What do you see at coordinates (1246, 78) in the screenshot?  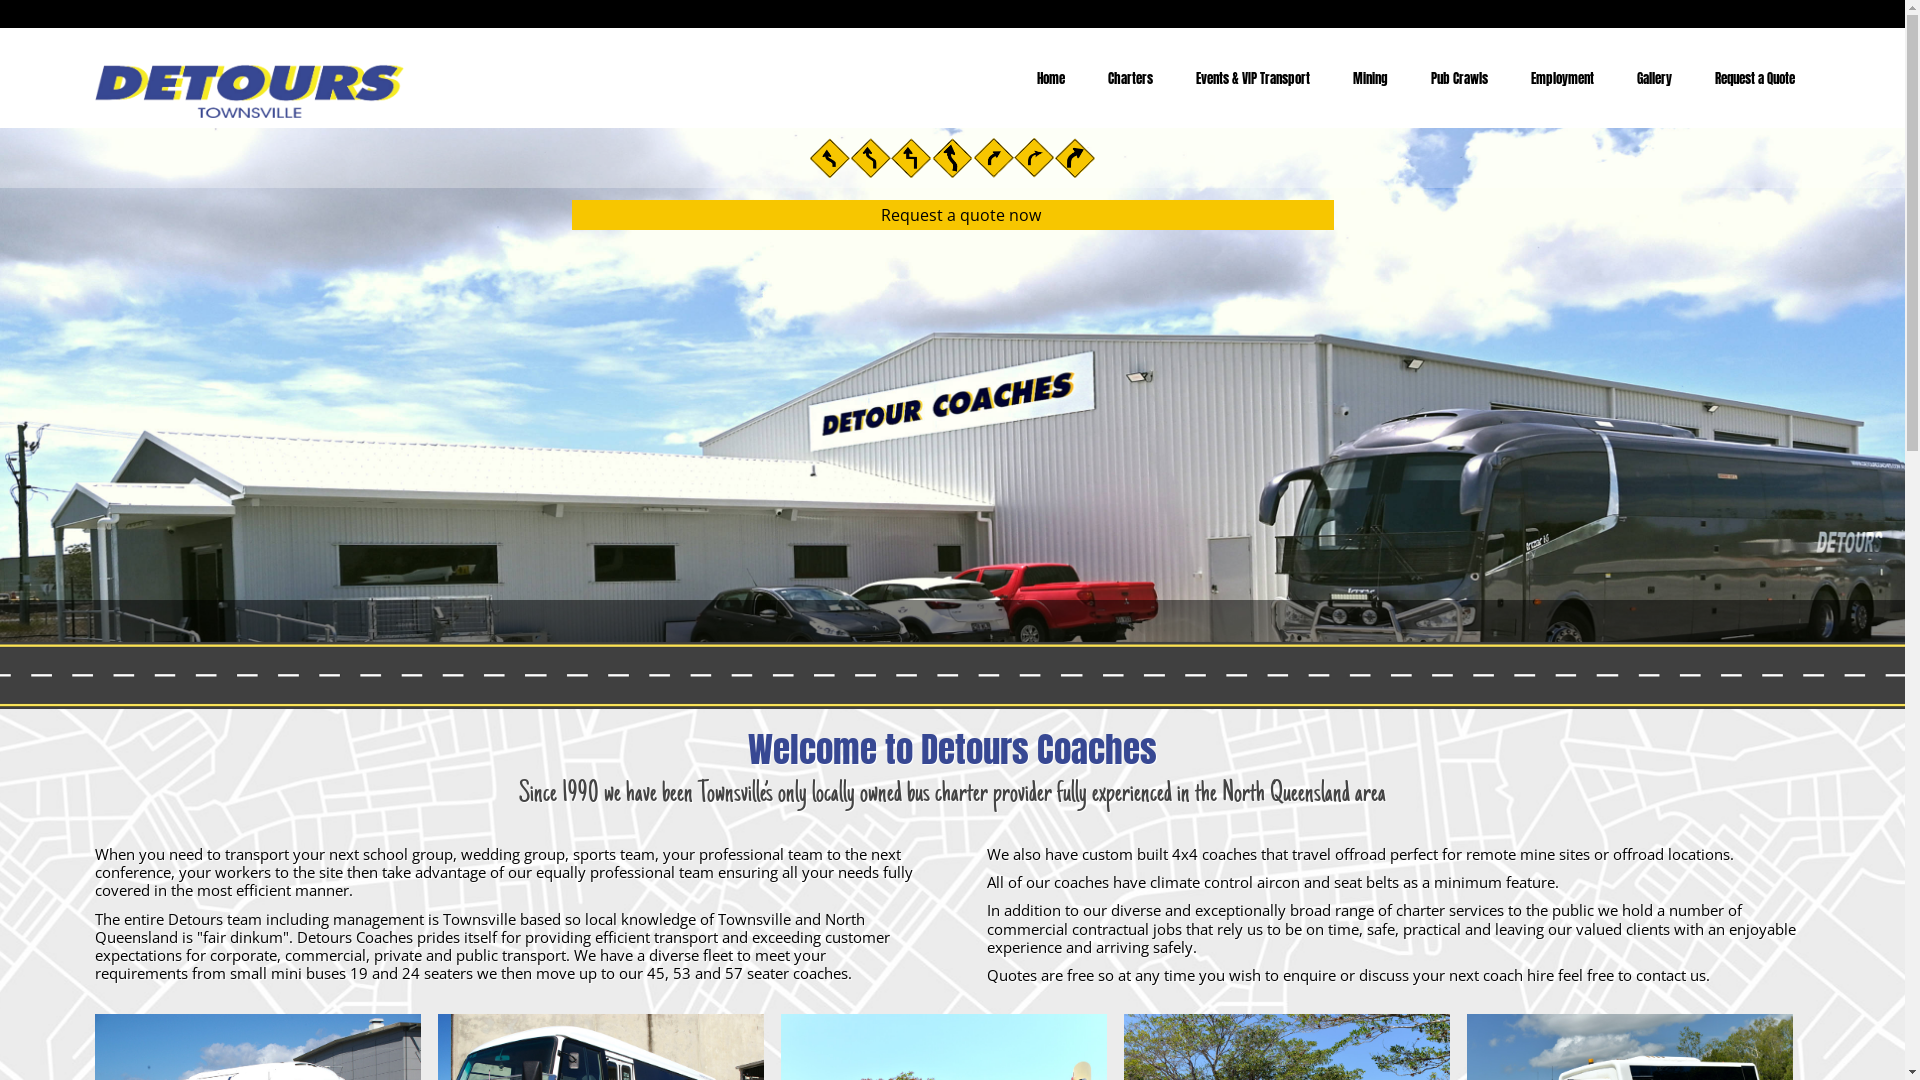 I see `Events & VIP Transport` at bounding box center [1246, 78].